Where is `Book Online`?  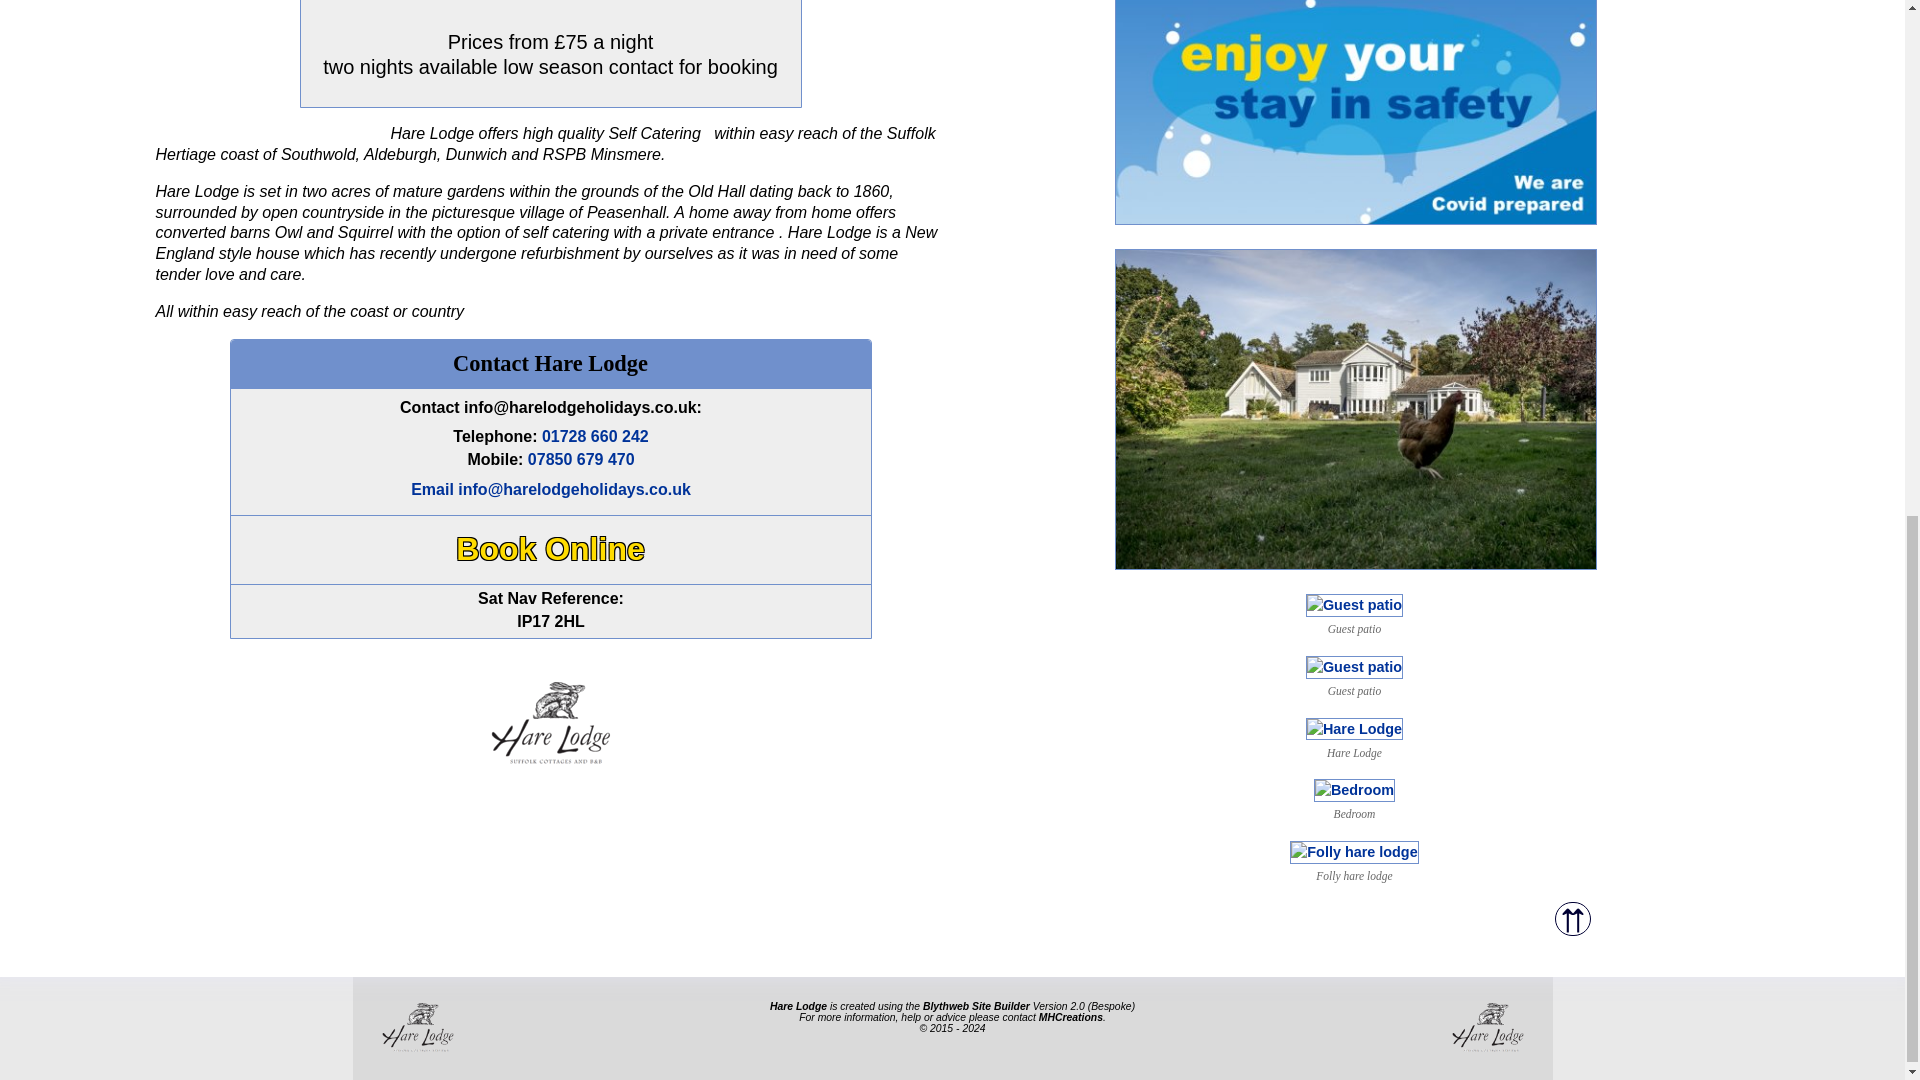 Book Online is located at coordinates (550, 547).